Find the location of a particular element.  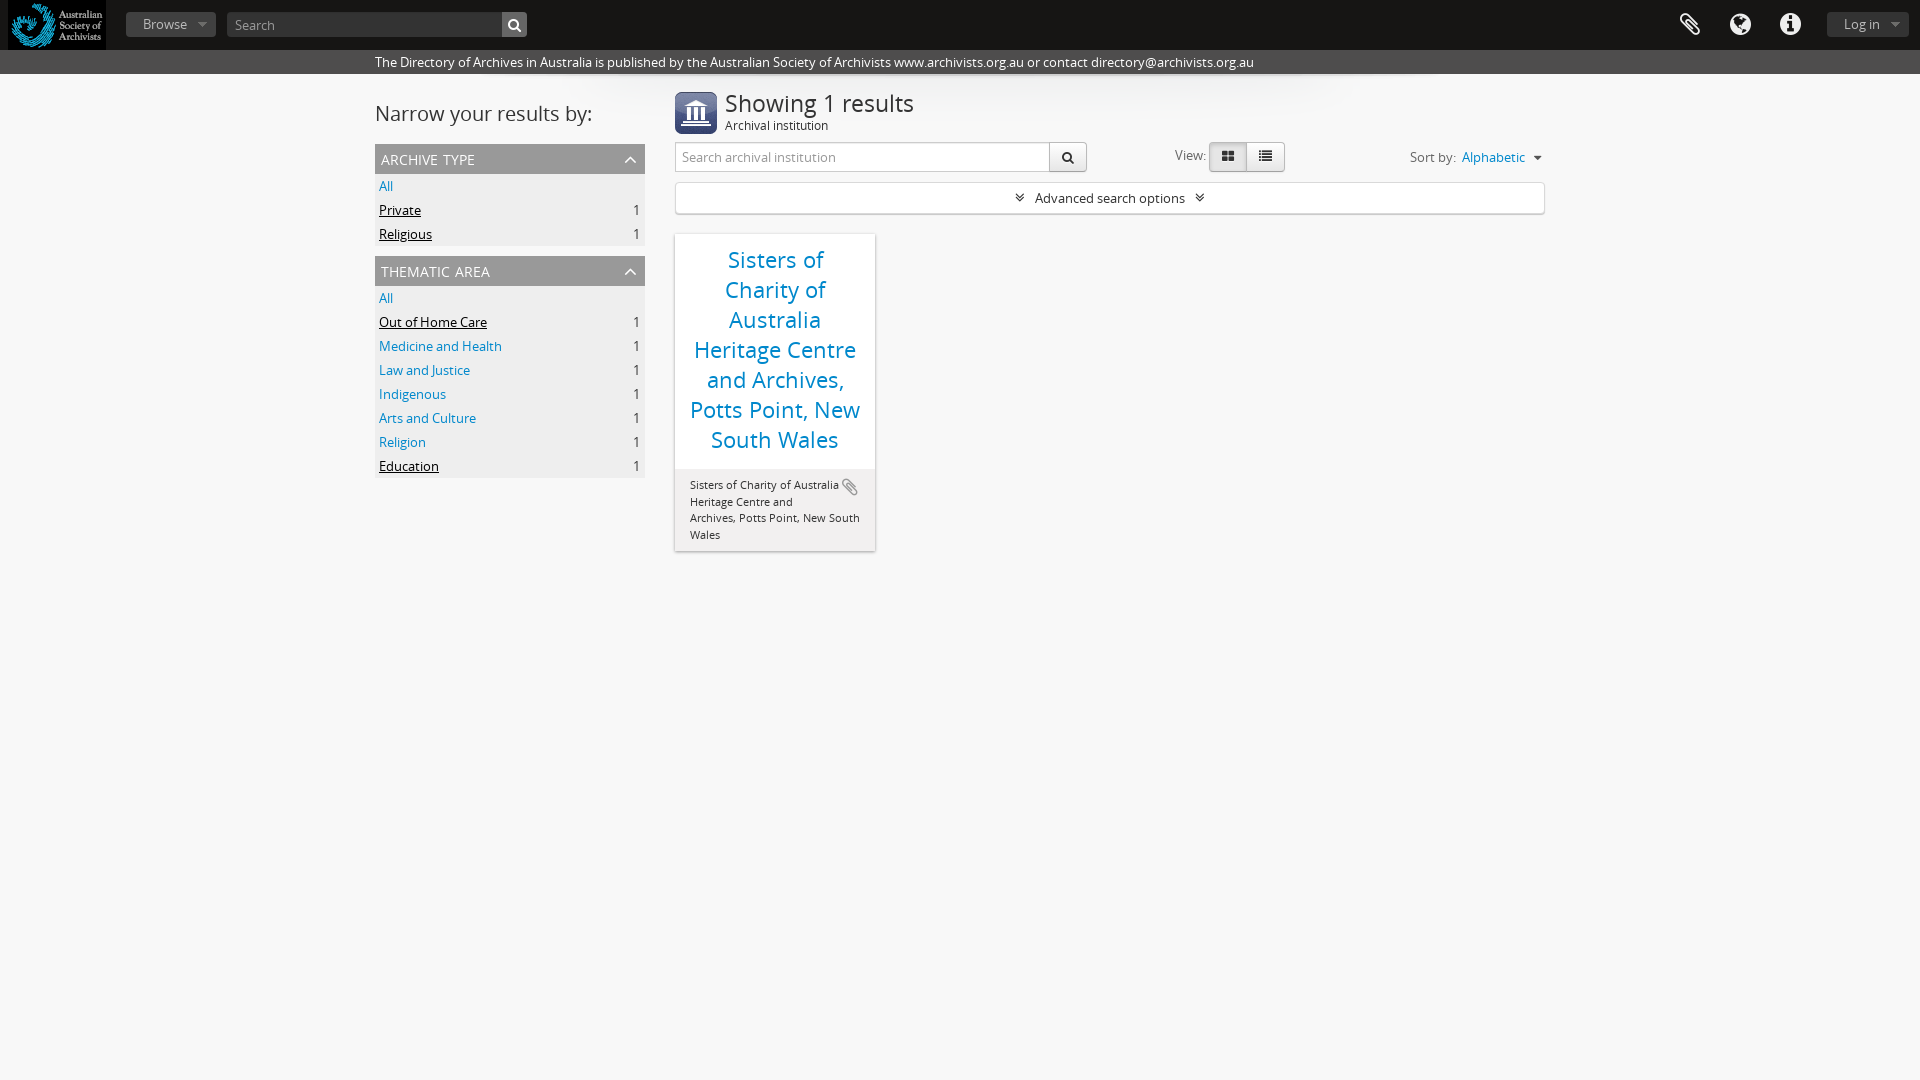

Religious is located at coordinates (406, 234).